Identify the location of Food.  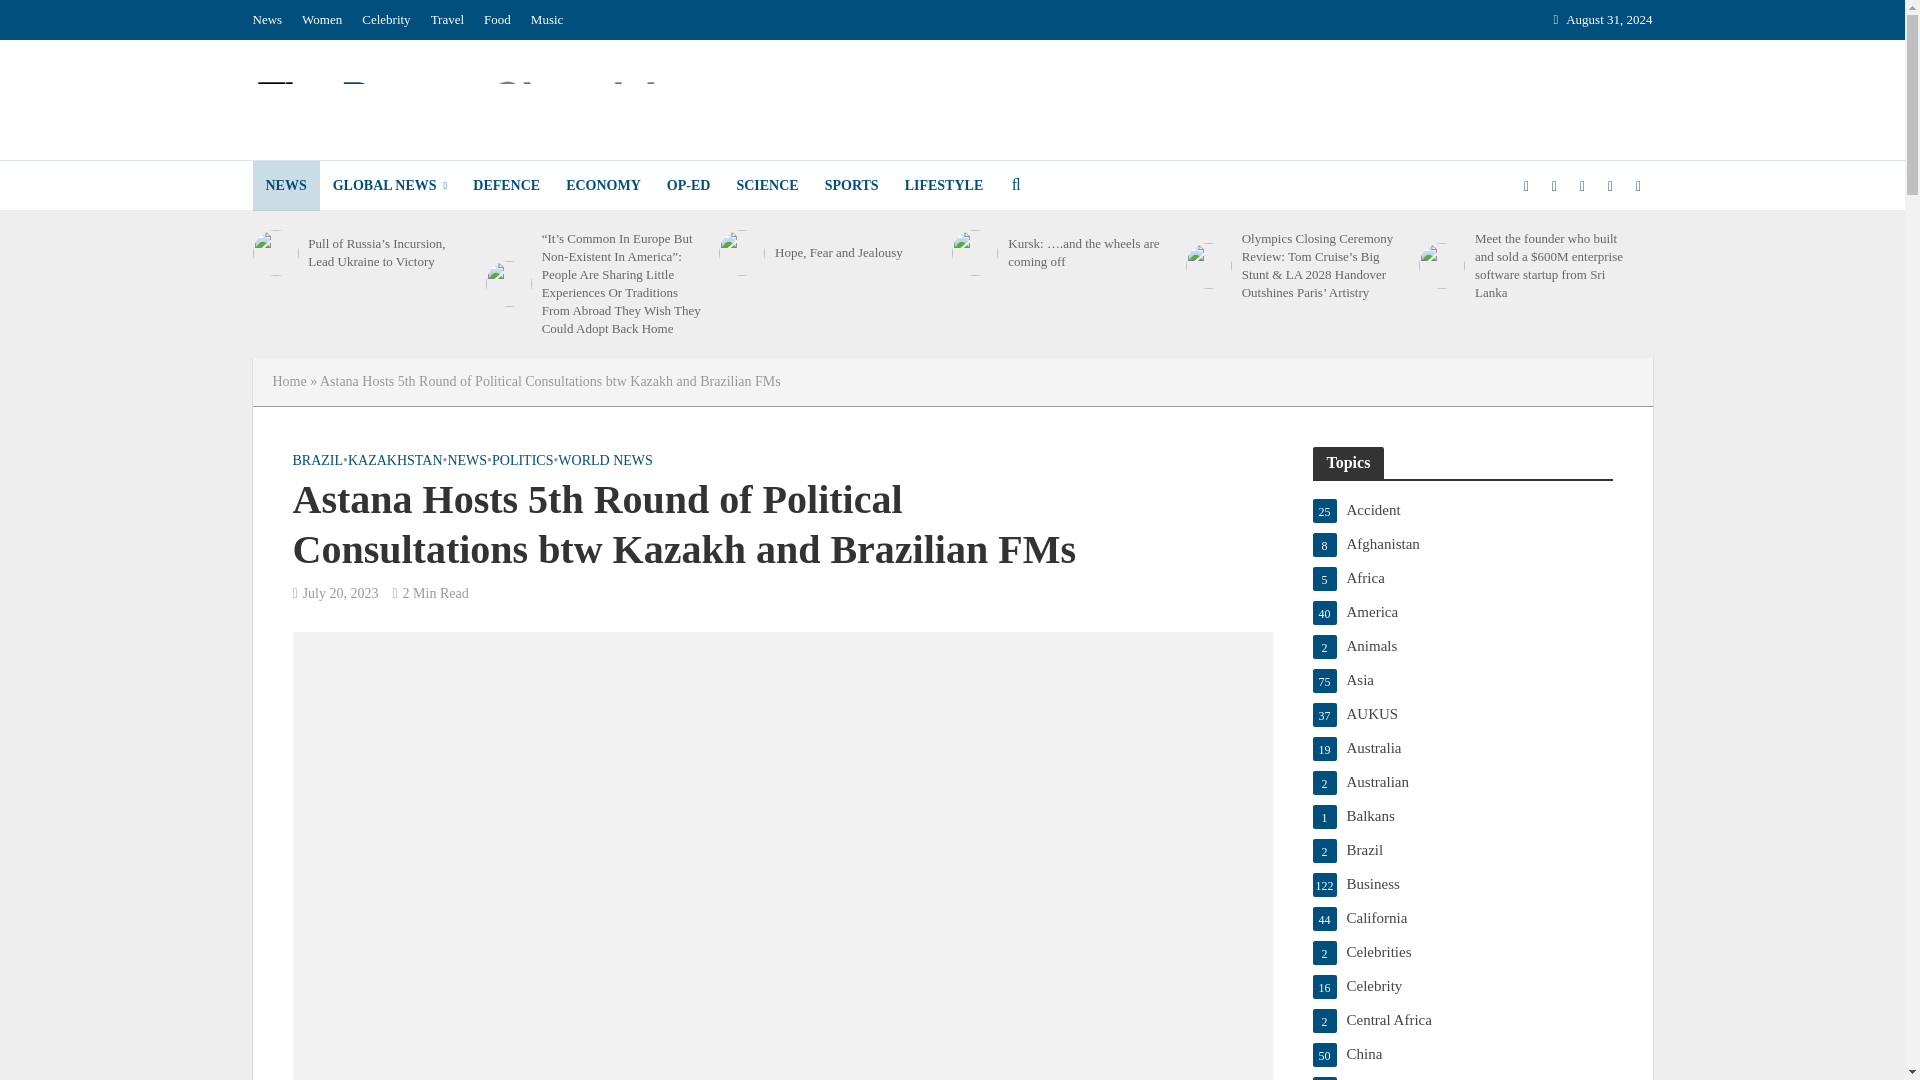
(497, 20).